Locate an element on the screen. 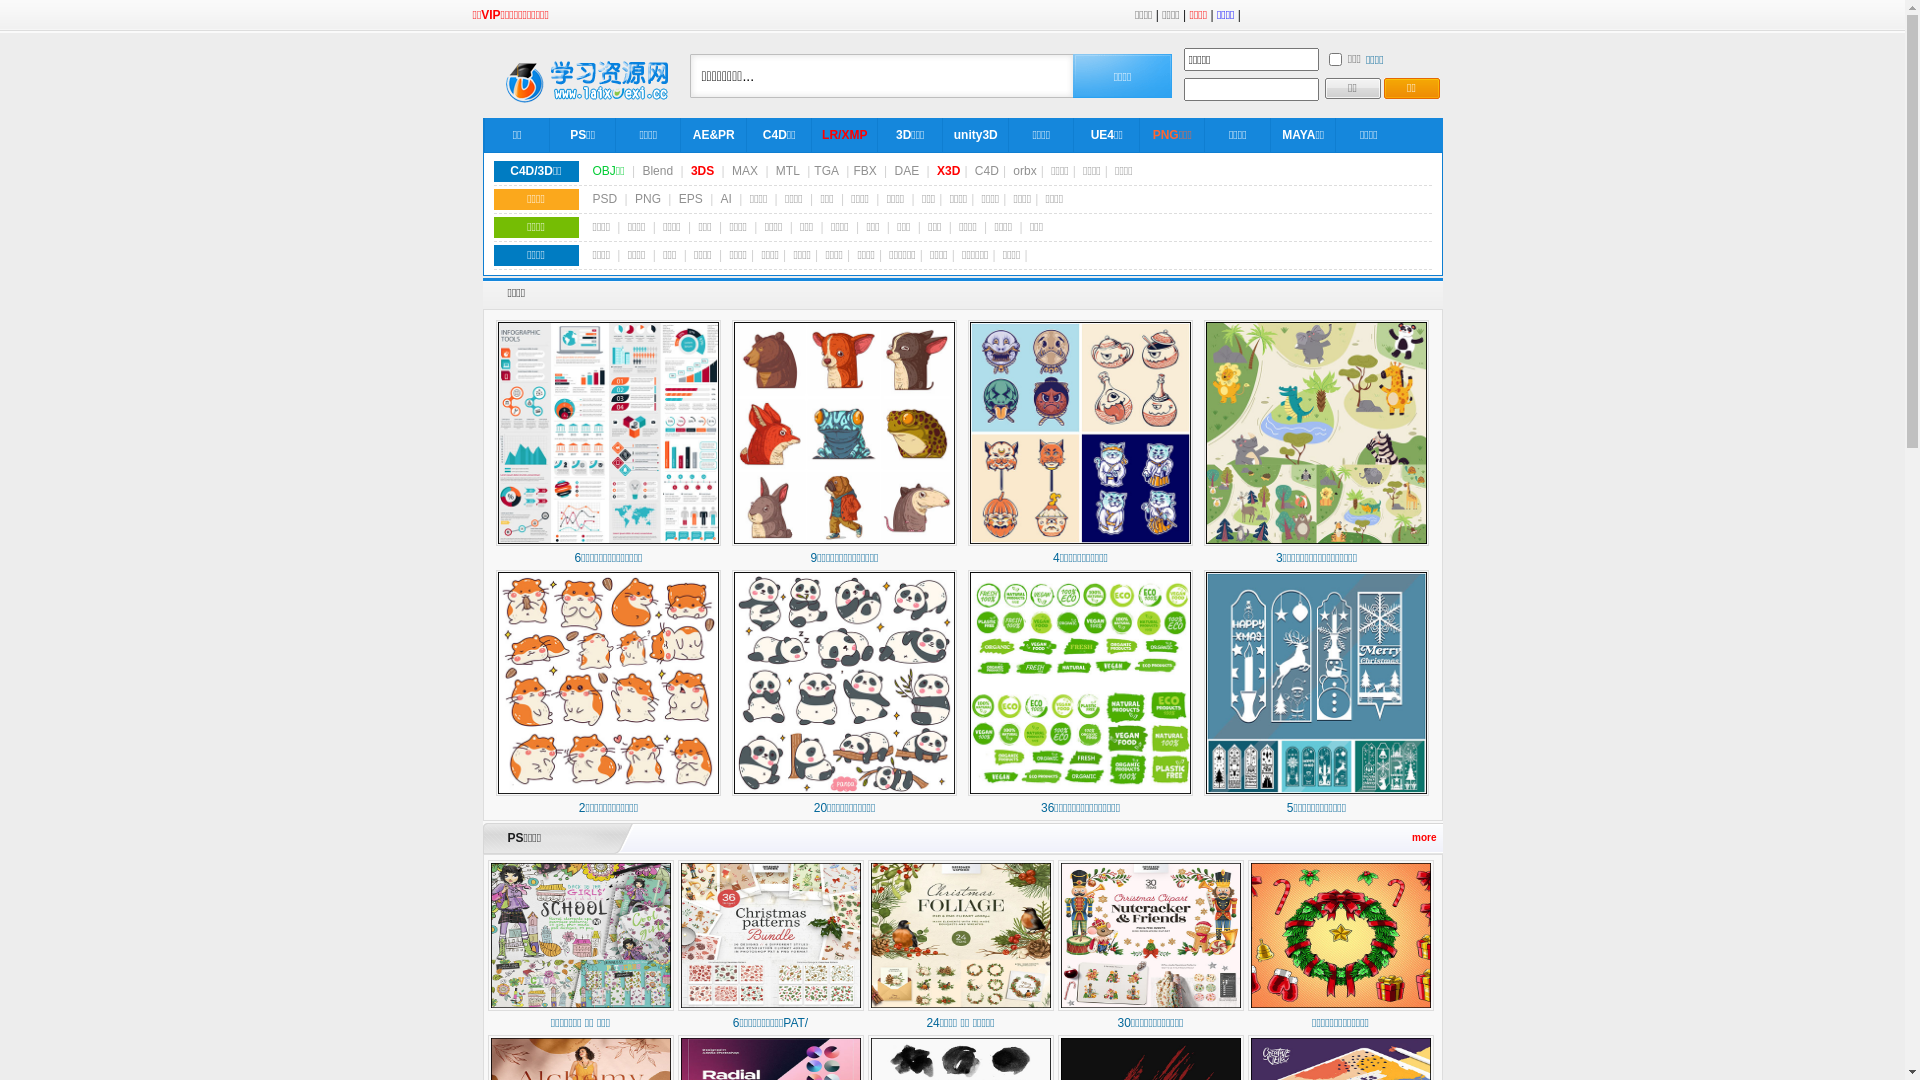 This screenshot has height=1080, width=1920. more is located at coordinates (1424, 838).